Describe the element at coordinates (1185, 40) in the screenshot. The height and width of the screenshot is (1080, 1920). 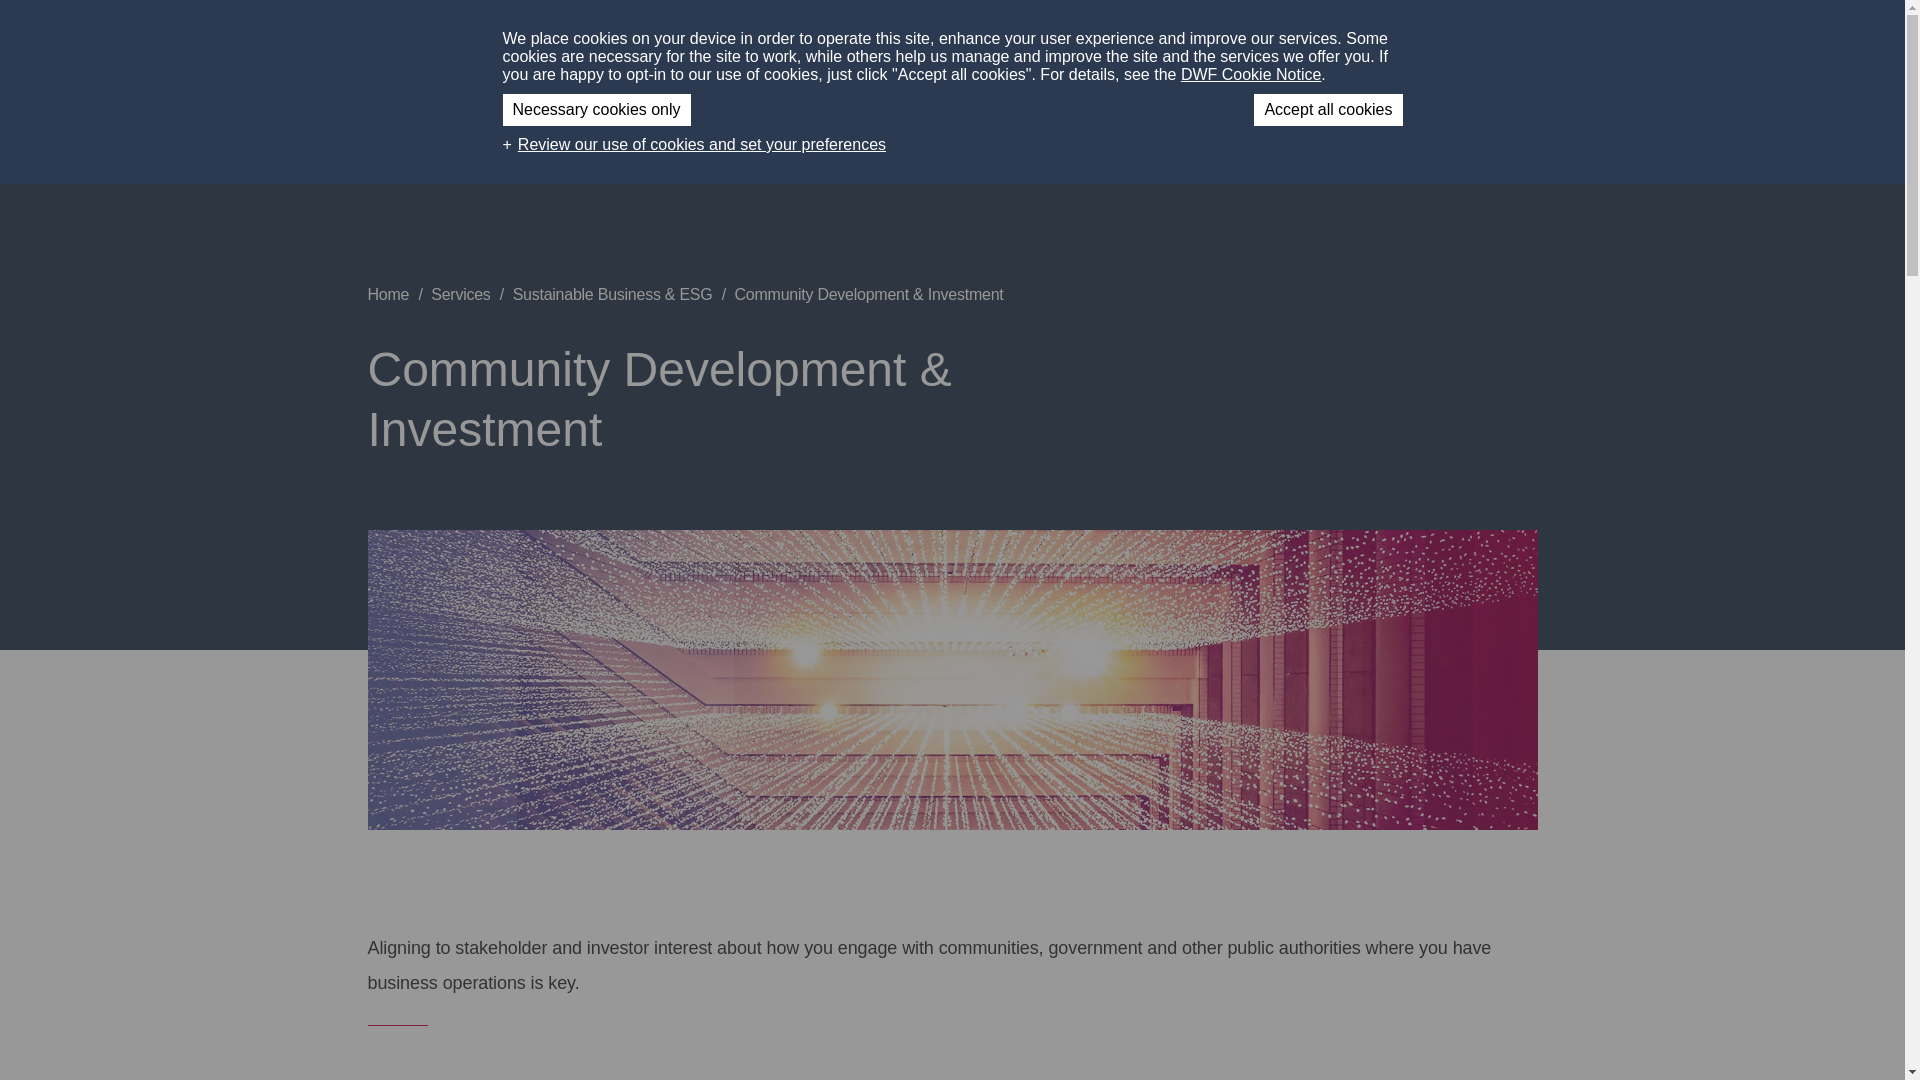
I see `LOCATIONS` at that location.